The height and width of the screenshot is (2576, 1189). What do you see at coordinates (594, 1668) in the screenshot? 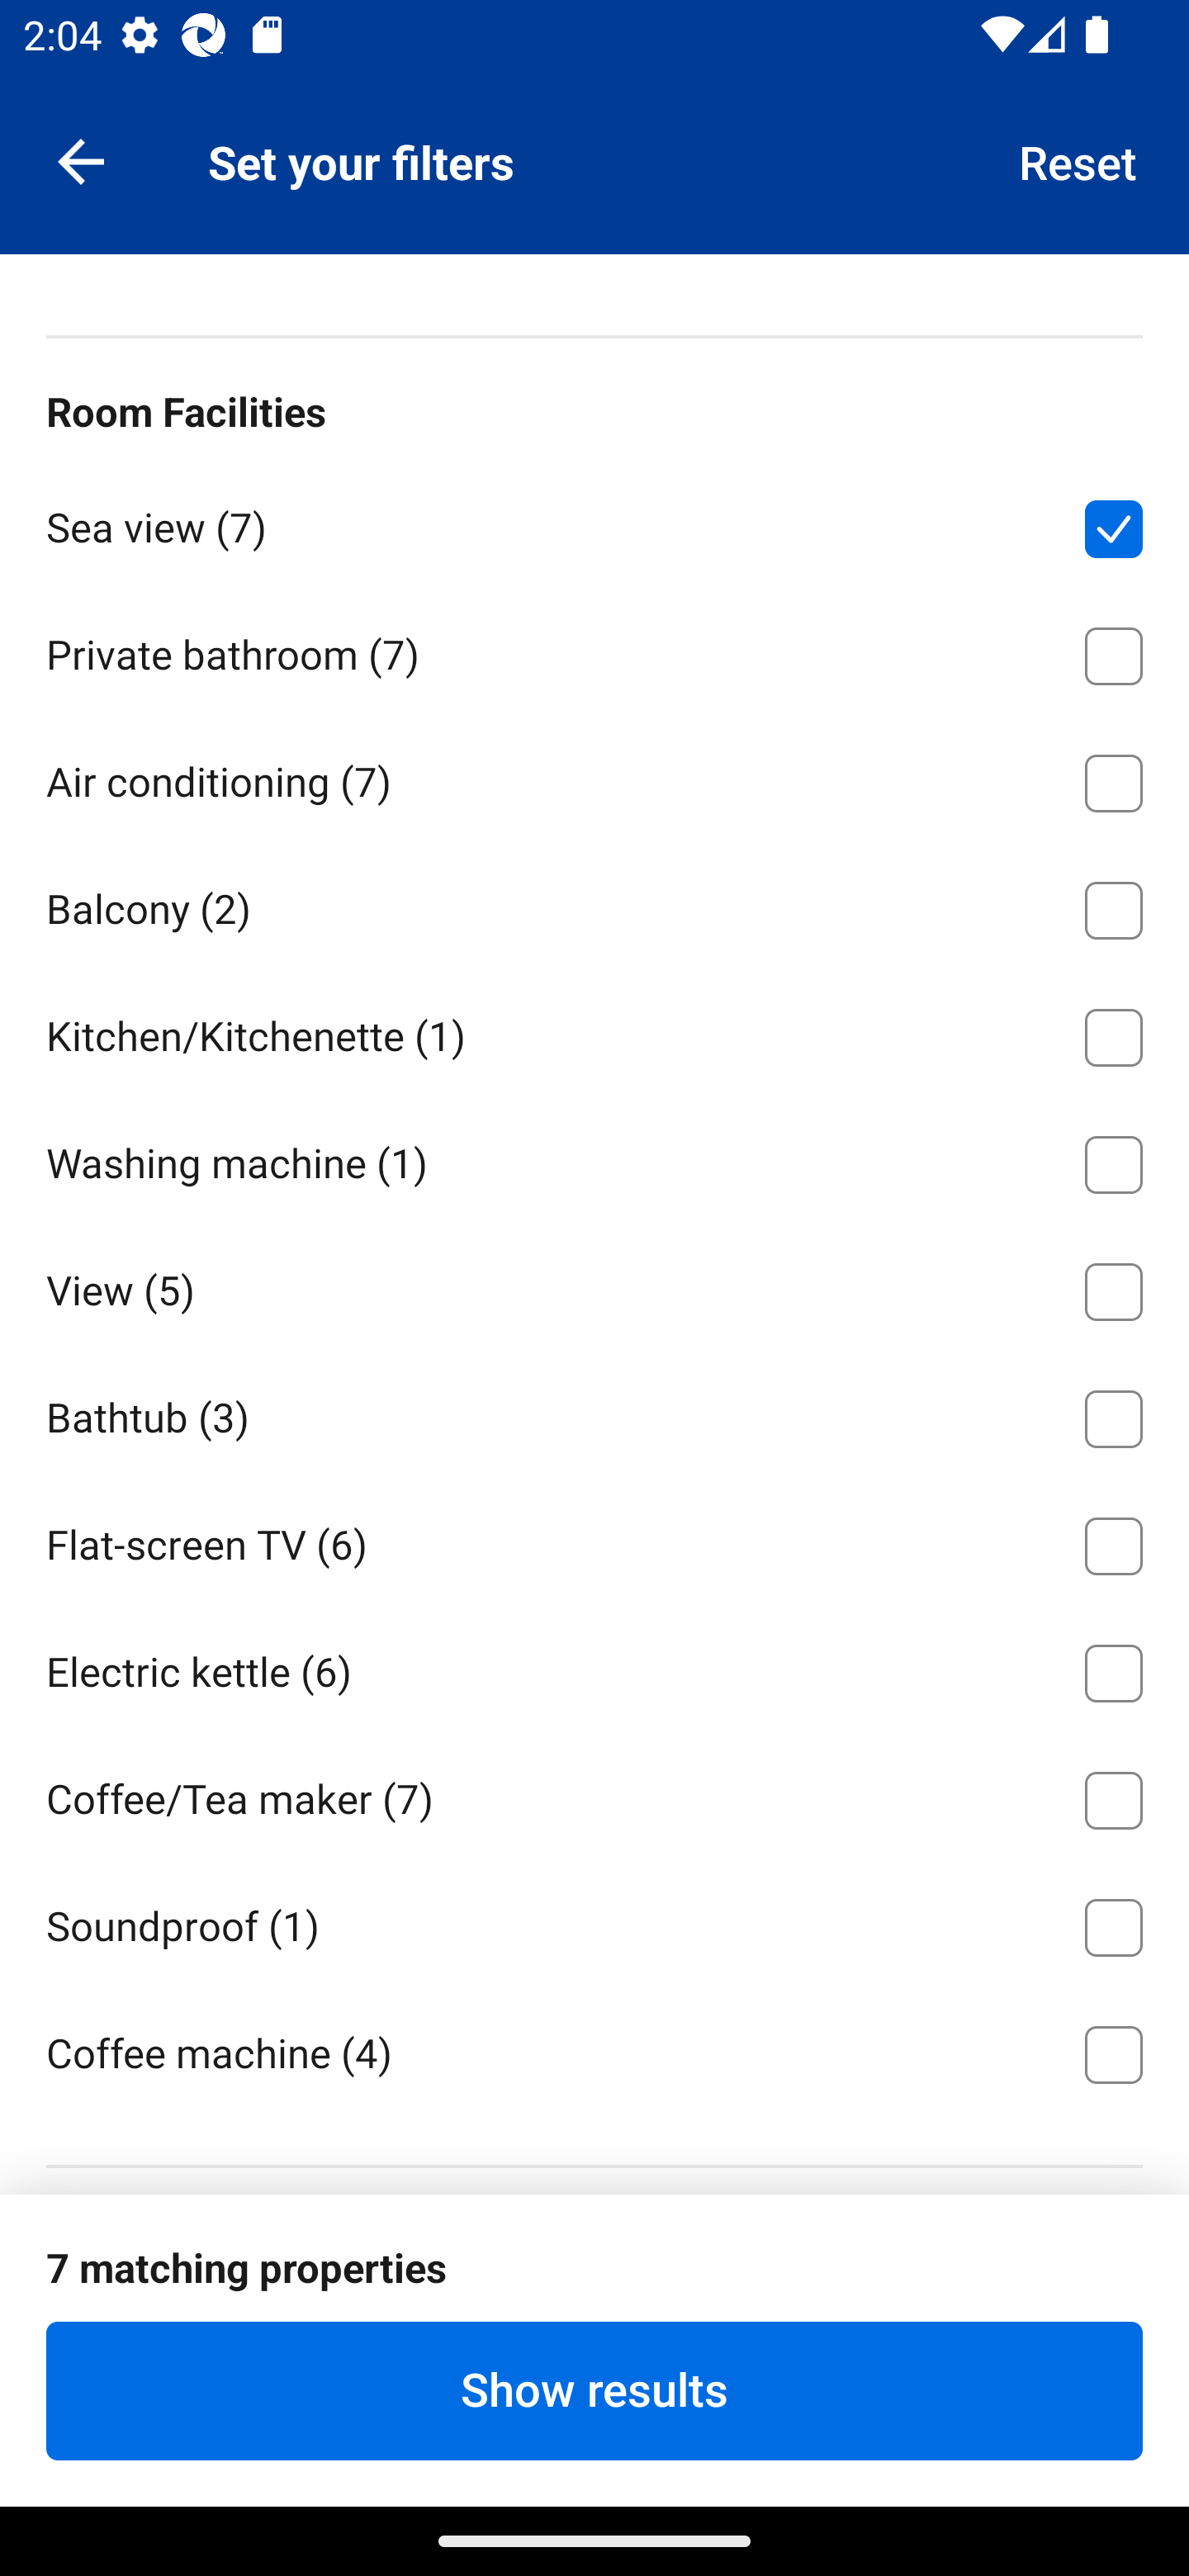
I see `Electric kettle ⁦(6)` at bounding box center [594, 1668].